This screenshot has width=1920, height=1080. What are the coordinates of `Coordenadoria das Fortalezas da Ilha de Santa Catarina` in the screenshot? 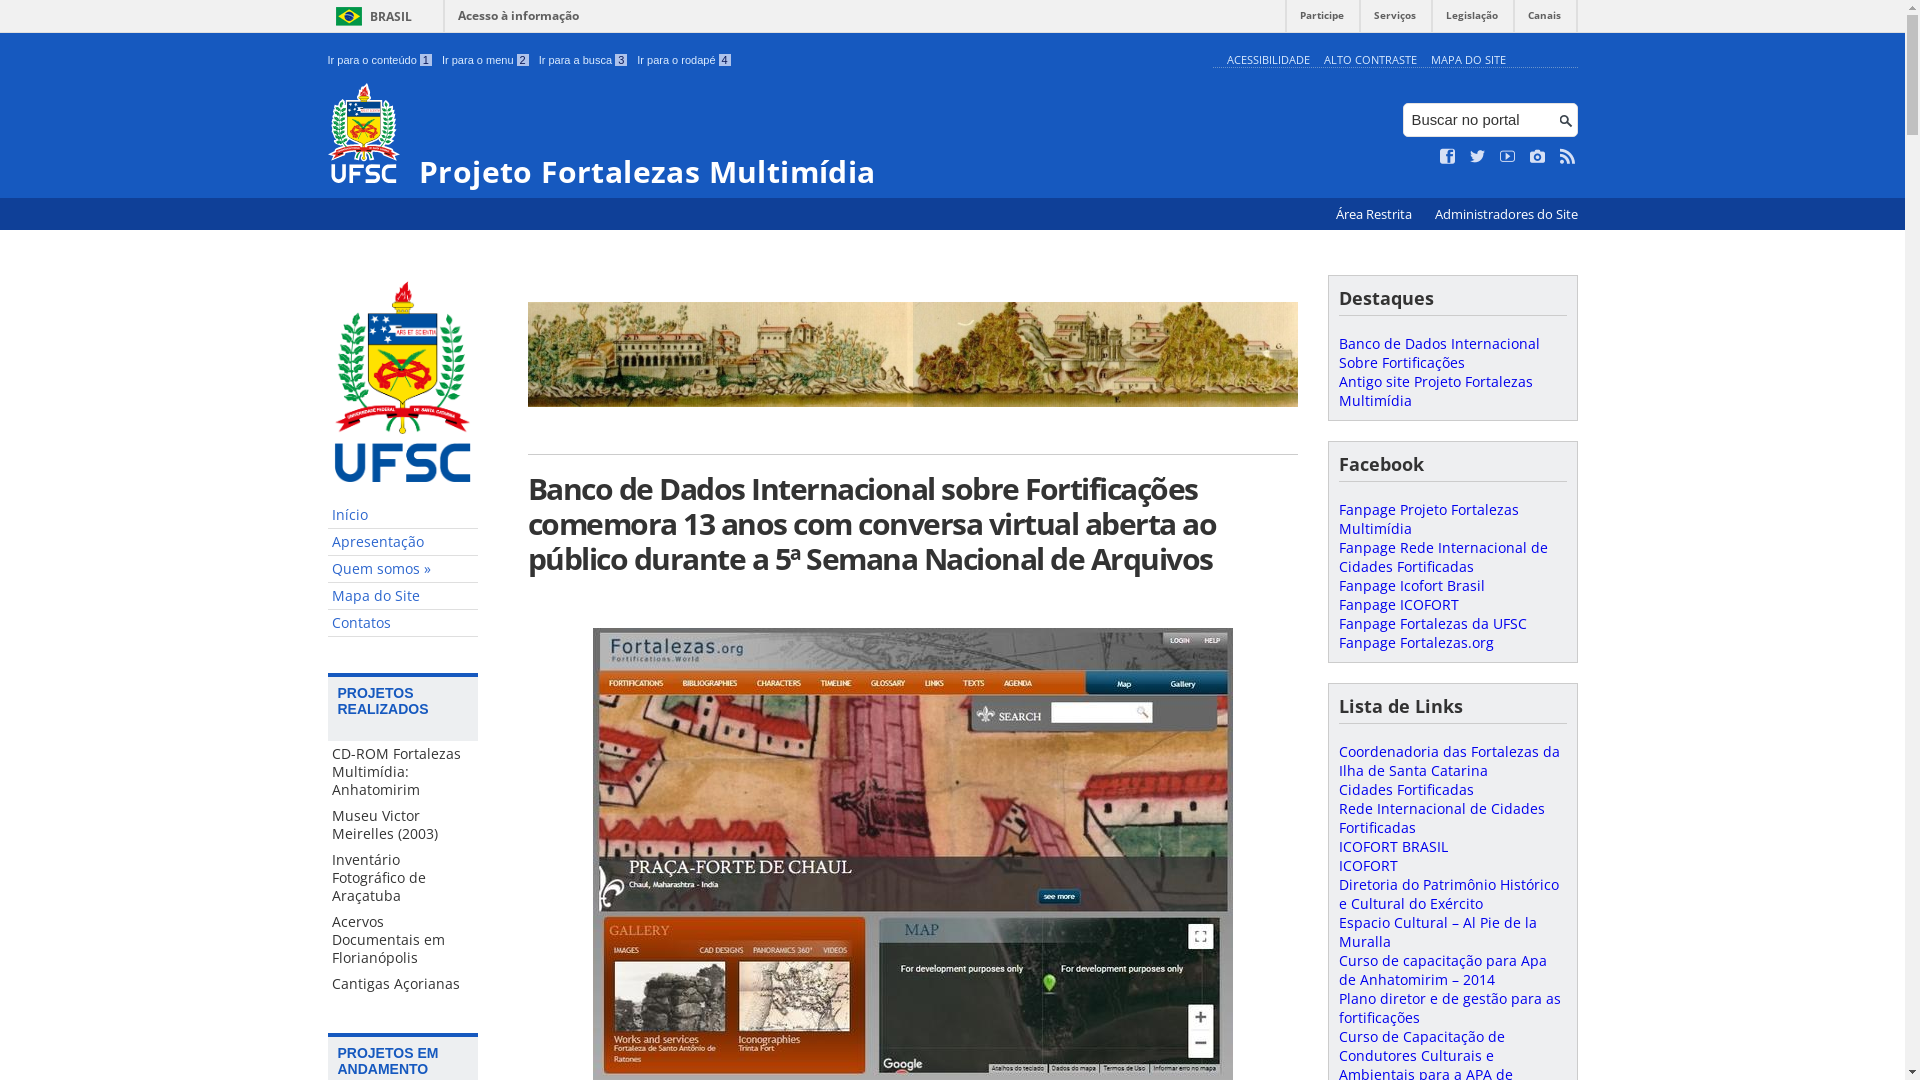 It's located at (1448, 761).